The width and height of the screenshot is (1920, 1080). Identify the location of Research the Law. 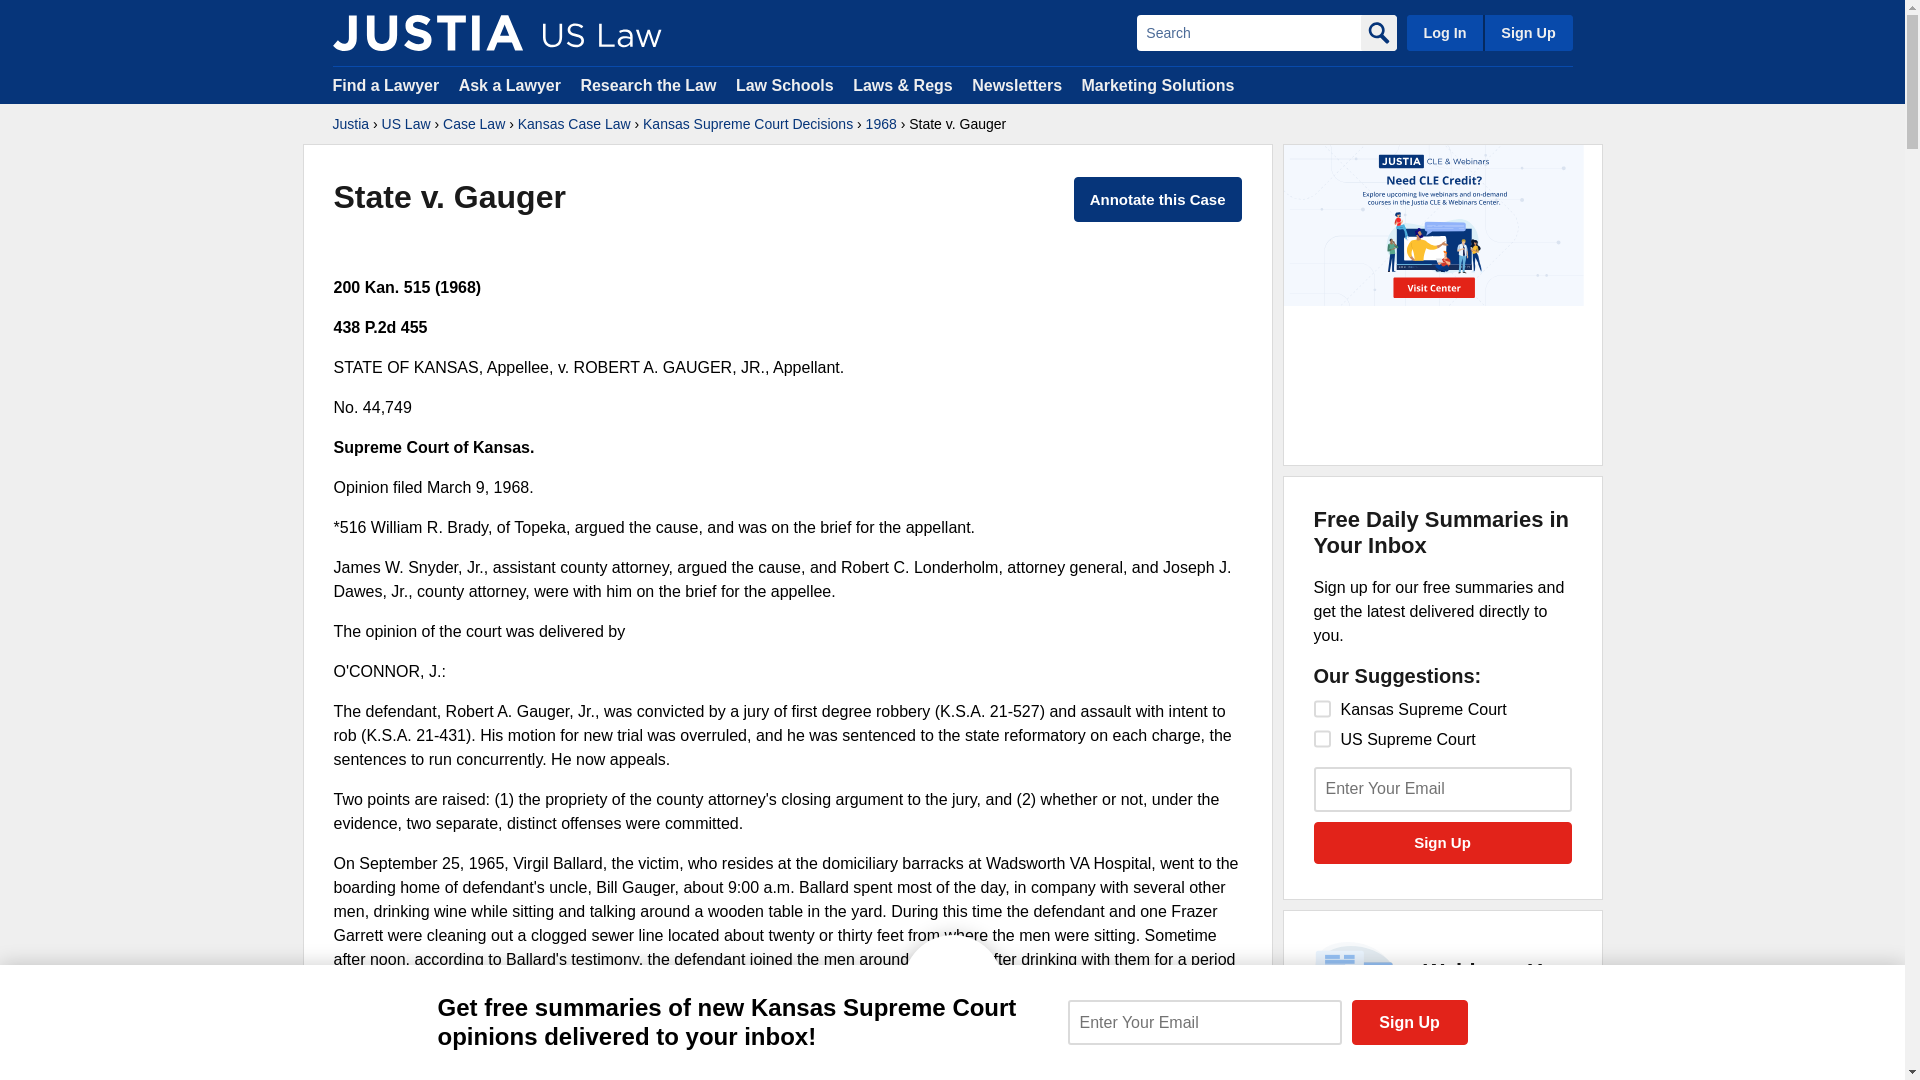
(648, 84).